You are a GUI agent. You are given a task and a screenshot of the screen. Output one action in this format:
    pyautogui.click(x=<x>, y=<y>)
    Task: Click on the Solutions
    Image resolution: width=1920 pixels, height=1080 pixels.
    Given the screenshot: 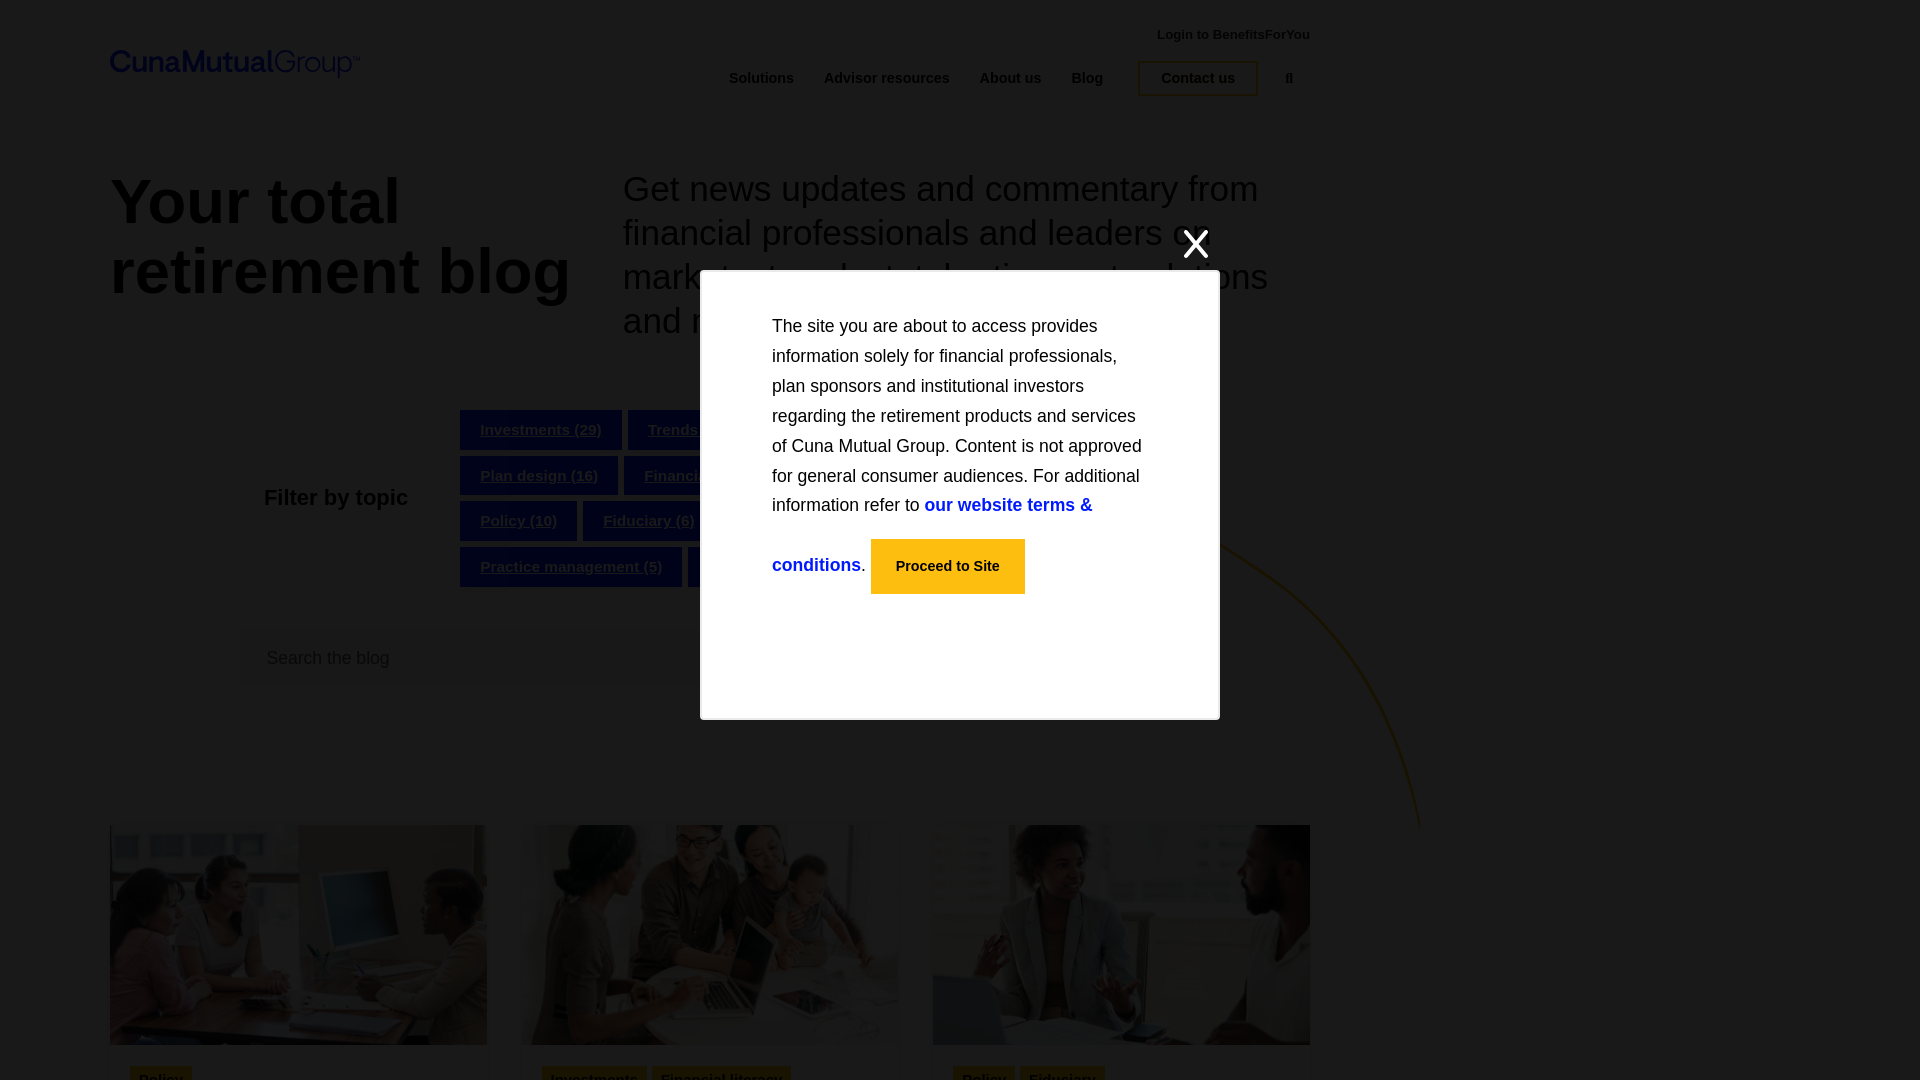 What is the action you would take?
    pyautogui.click(x=762, y=78)
    